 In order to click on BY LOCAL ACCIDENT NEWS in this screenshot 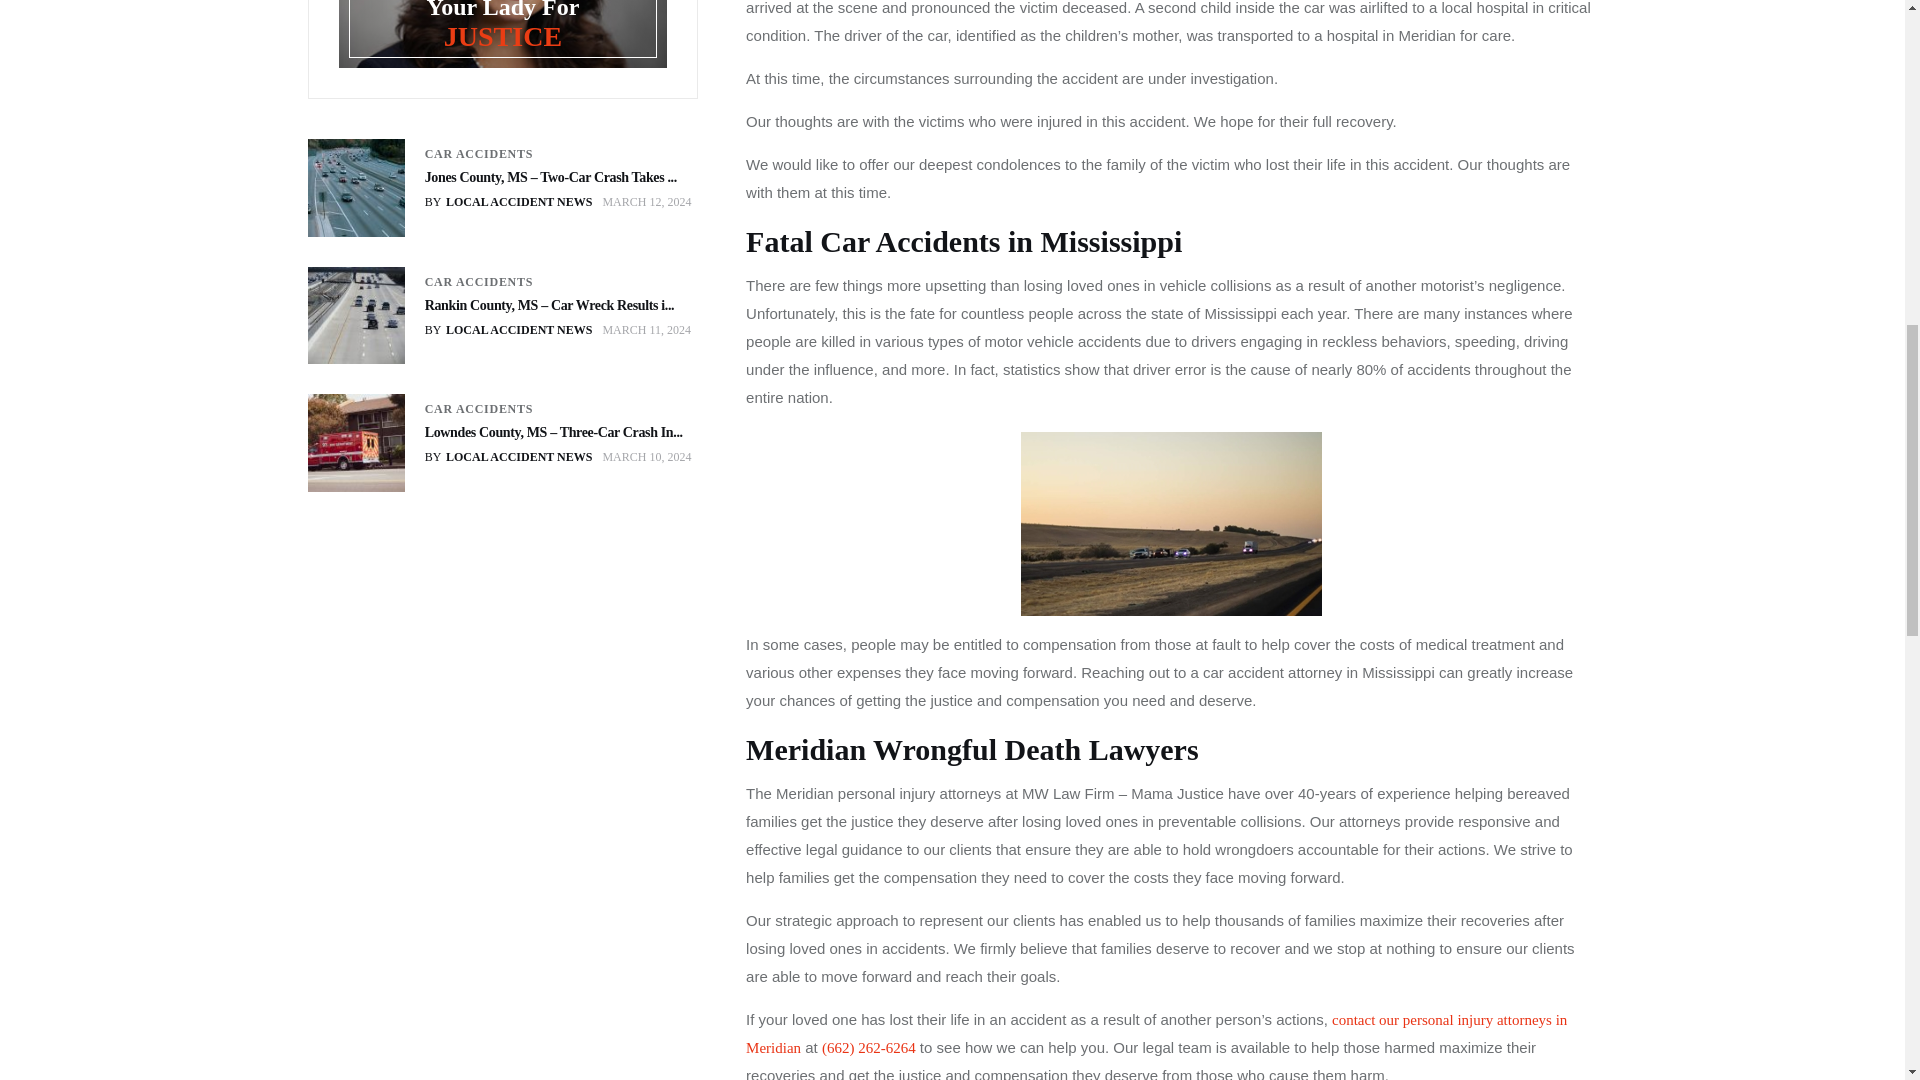, I will do `click(508, 202)`.